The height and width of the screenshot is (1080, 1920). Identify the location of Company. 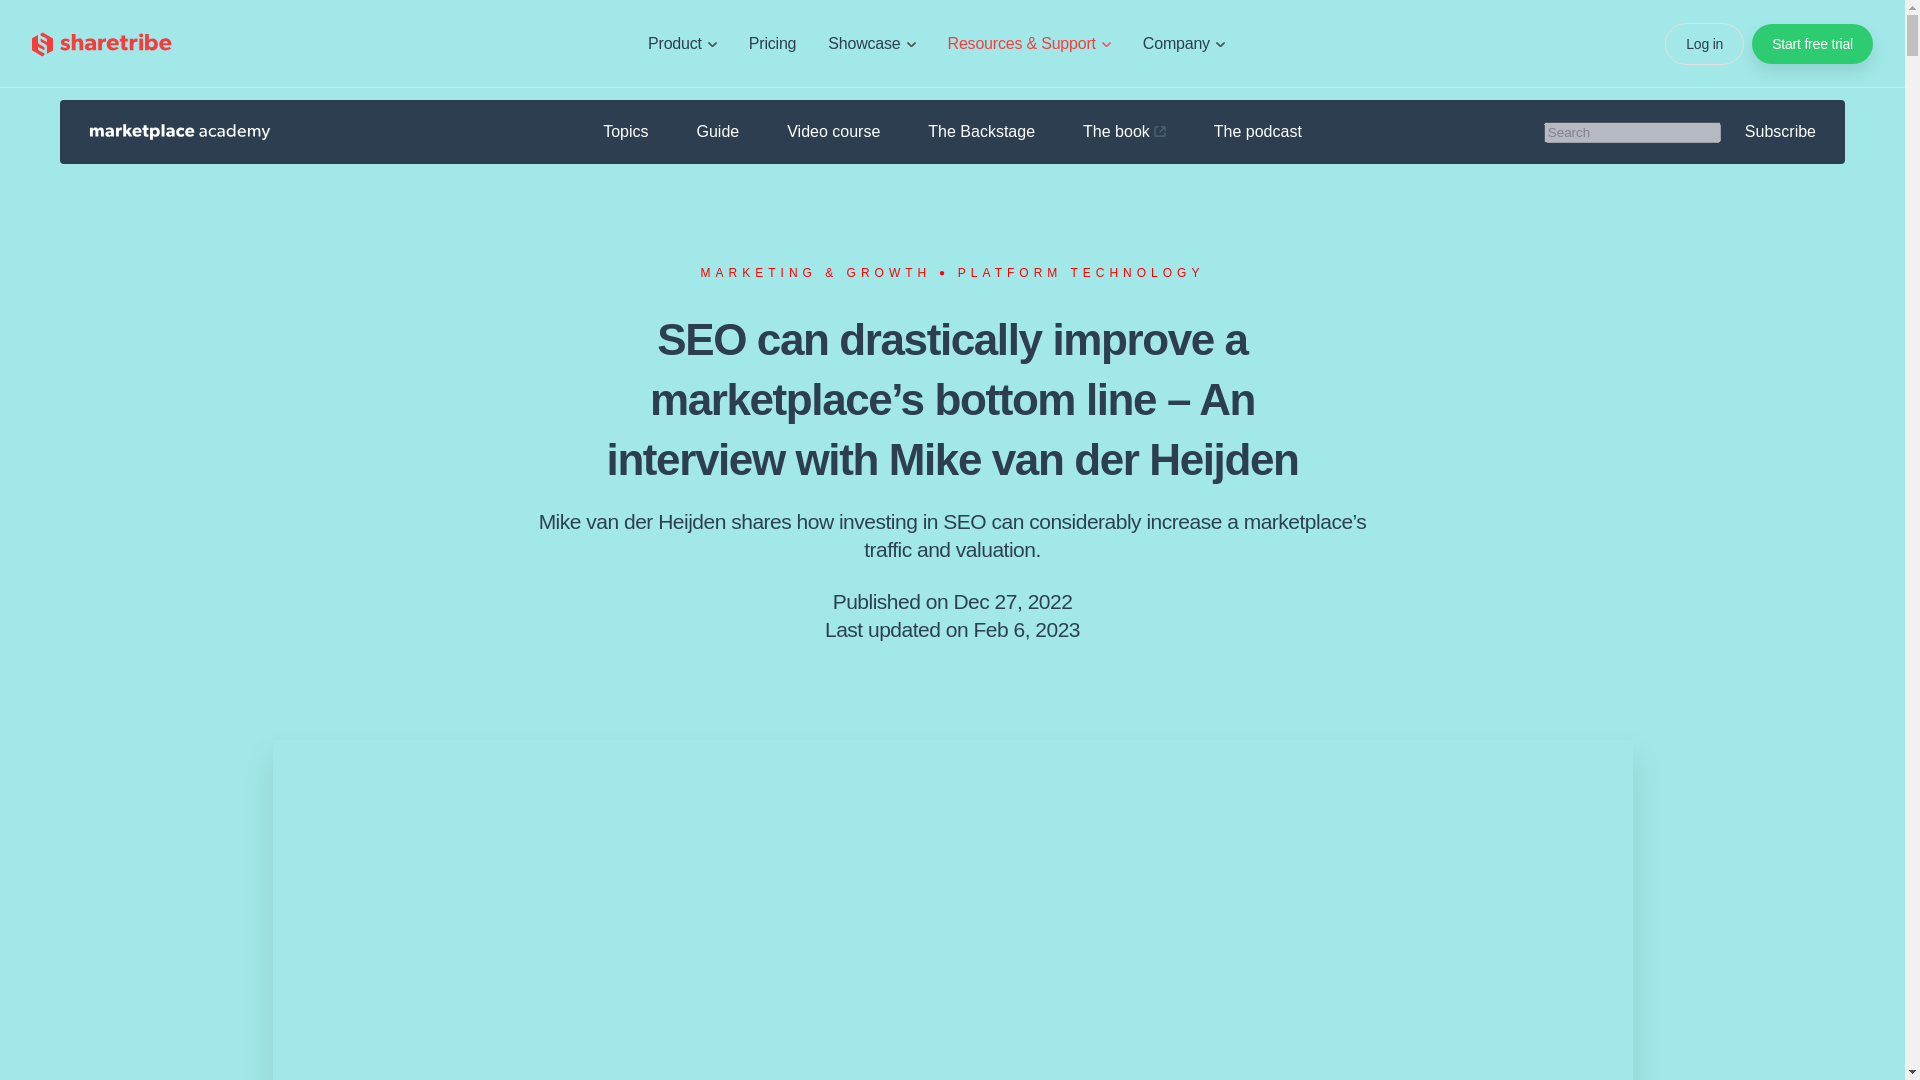
(1184, 44).